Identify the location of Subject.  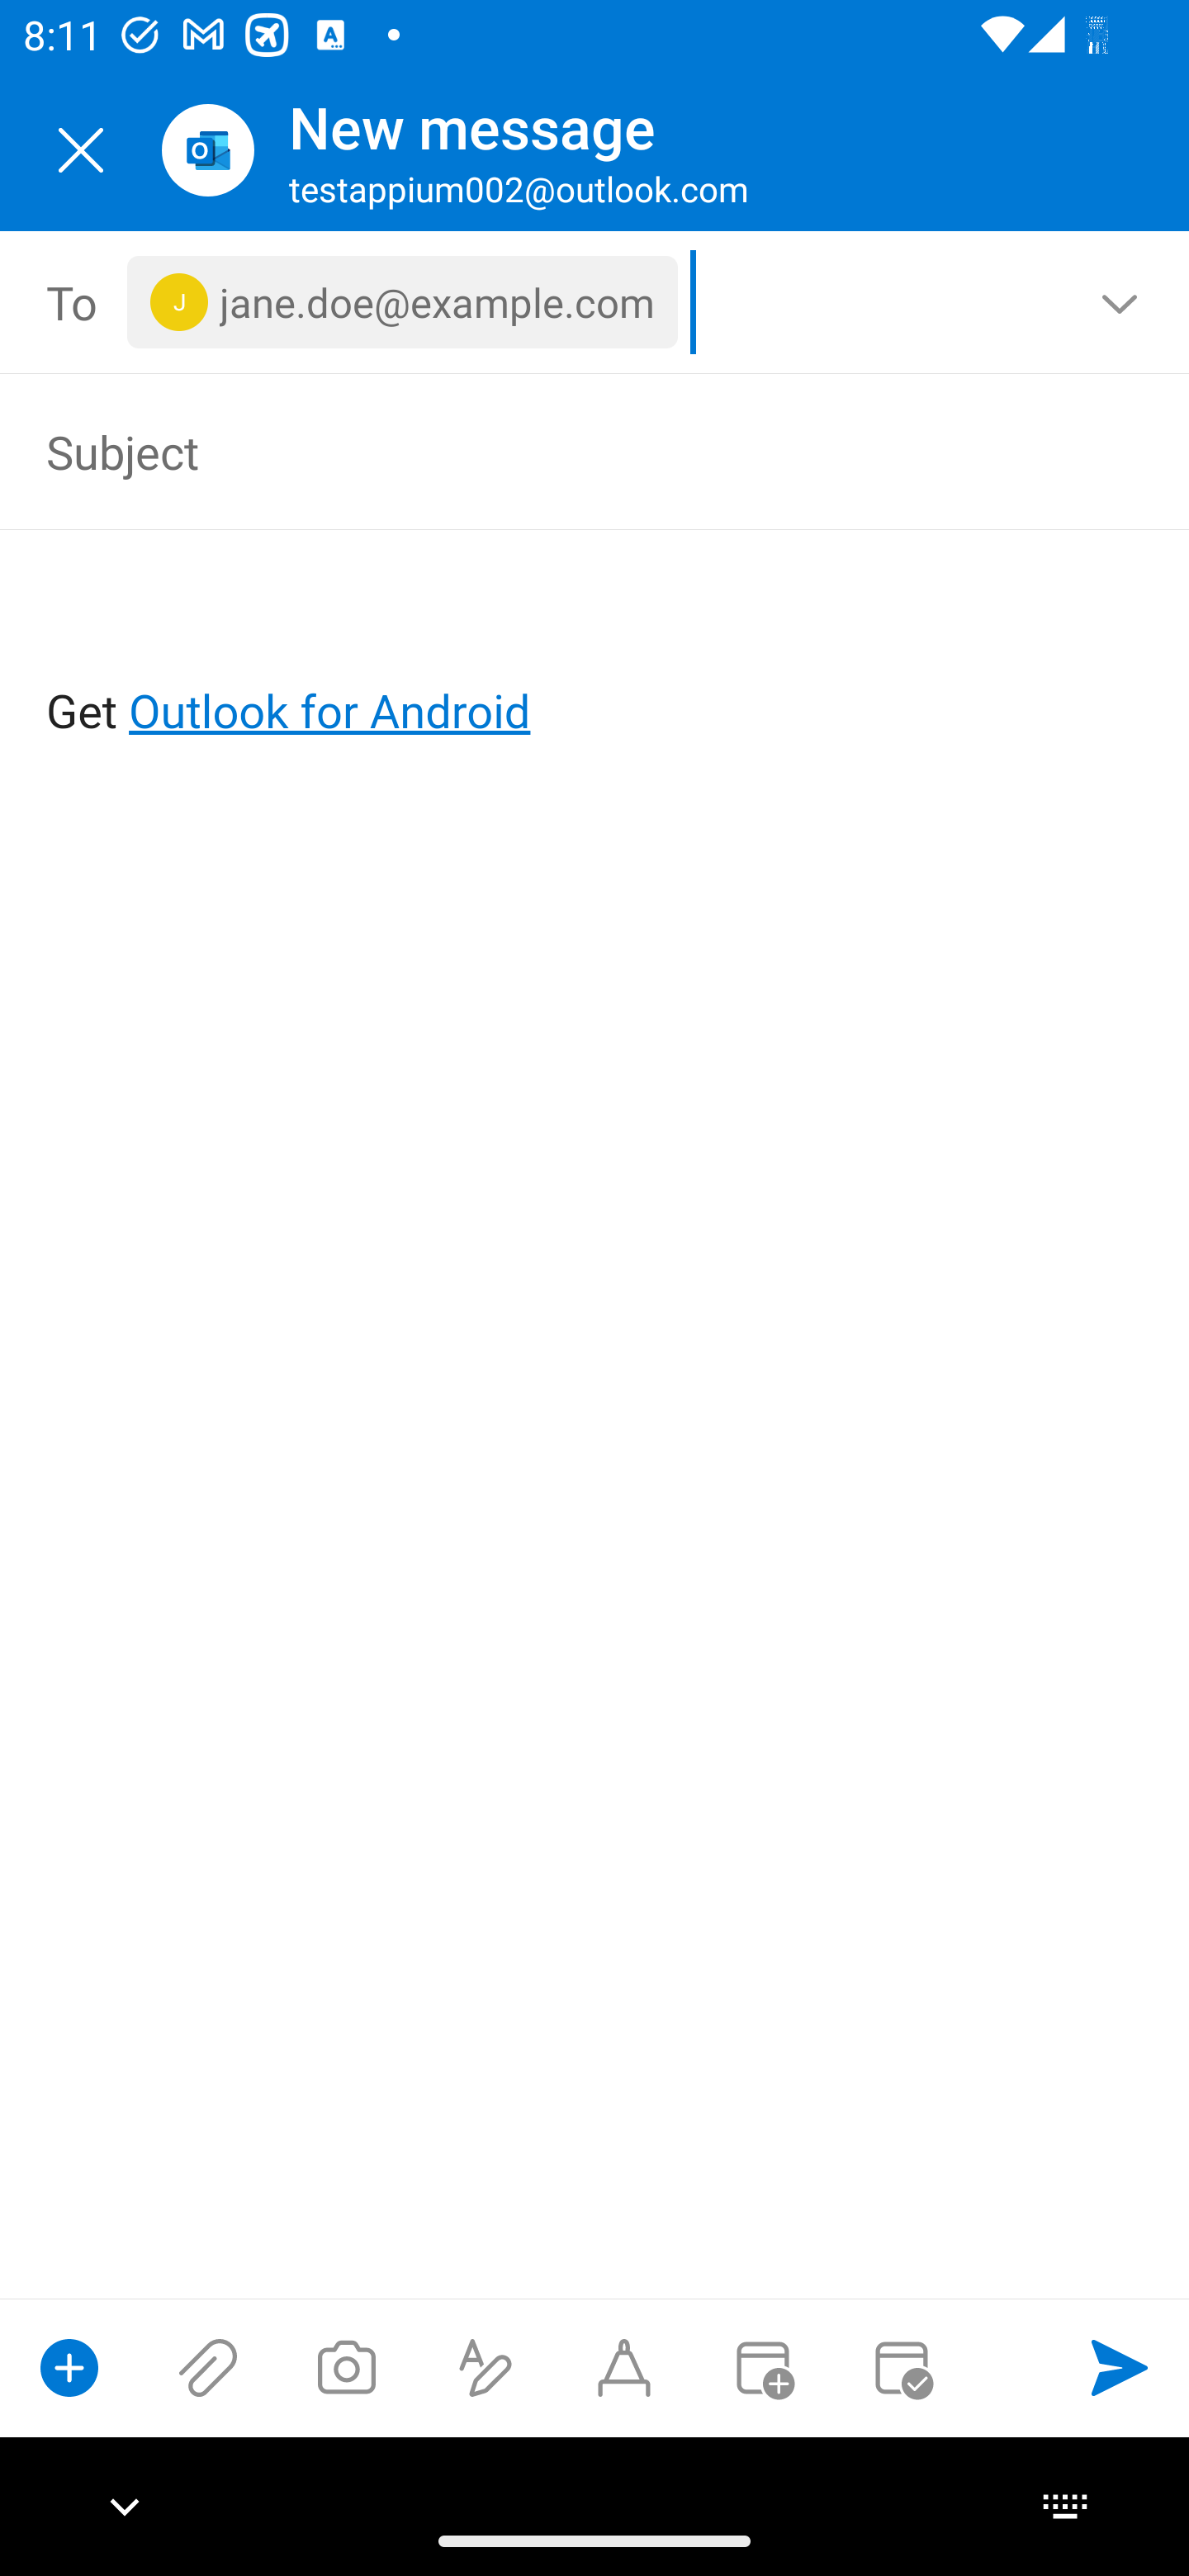
(548, 451).